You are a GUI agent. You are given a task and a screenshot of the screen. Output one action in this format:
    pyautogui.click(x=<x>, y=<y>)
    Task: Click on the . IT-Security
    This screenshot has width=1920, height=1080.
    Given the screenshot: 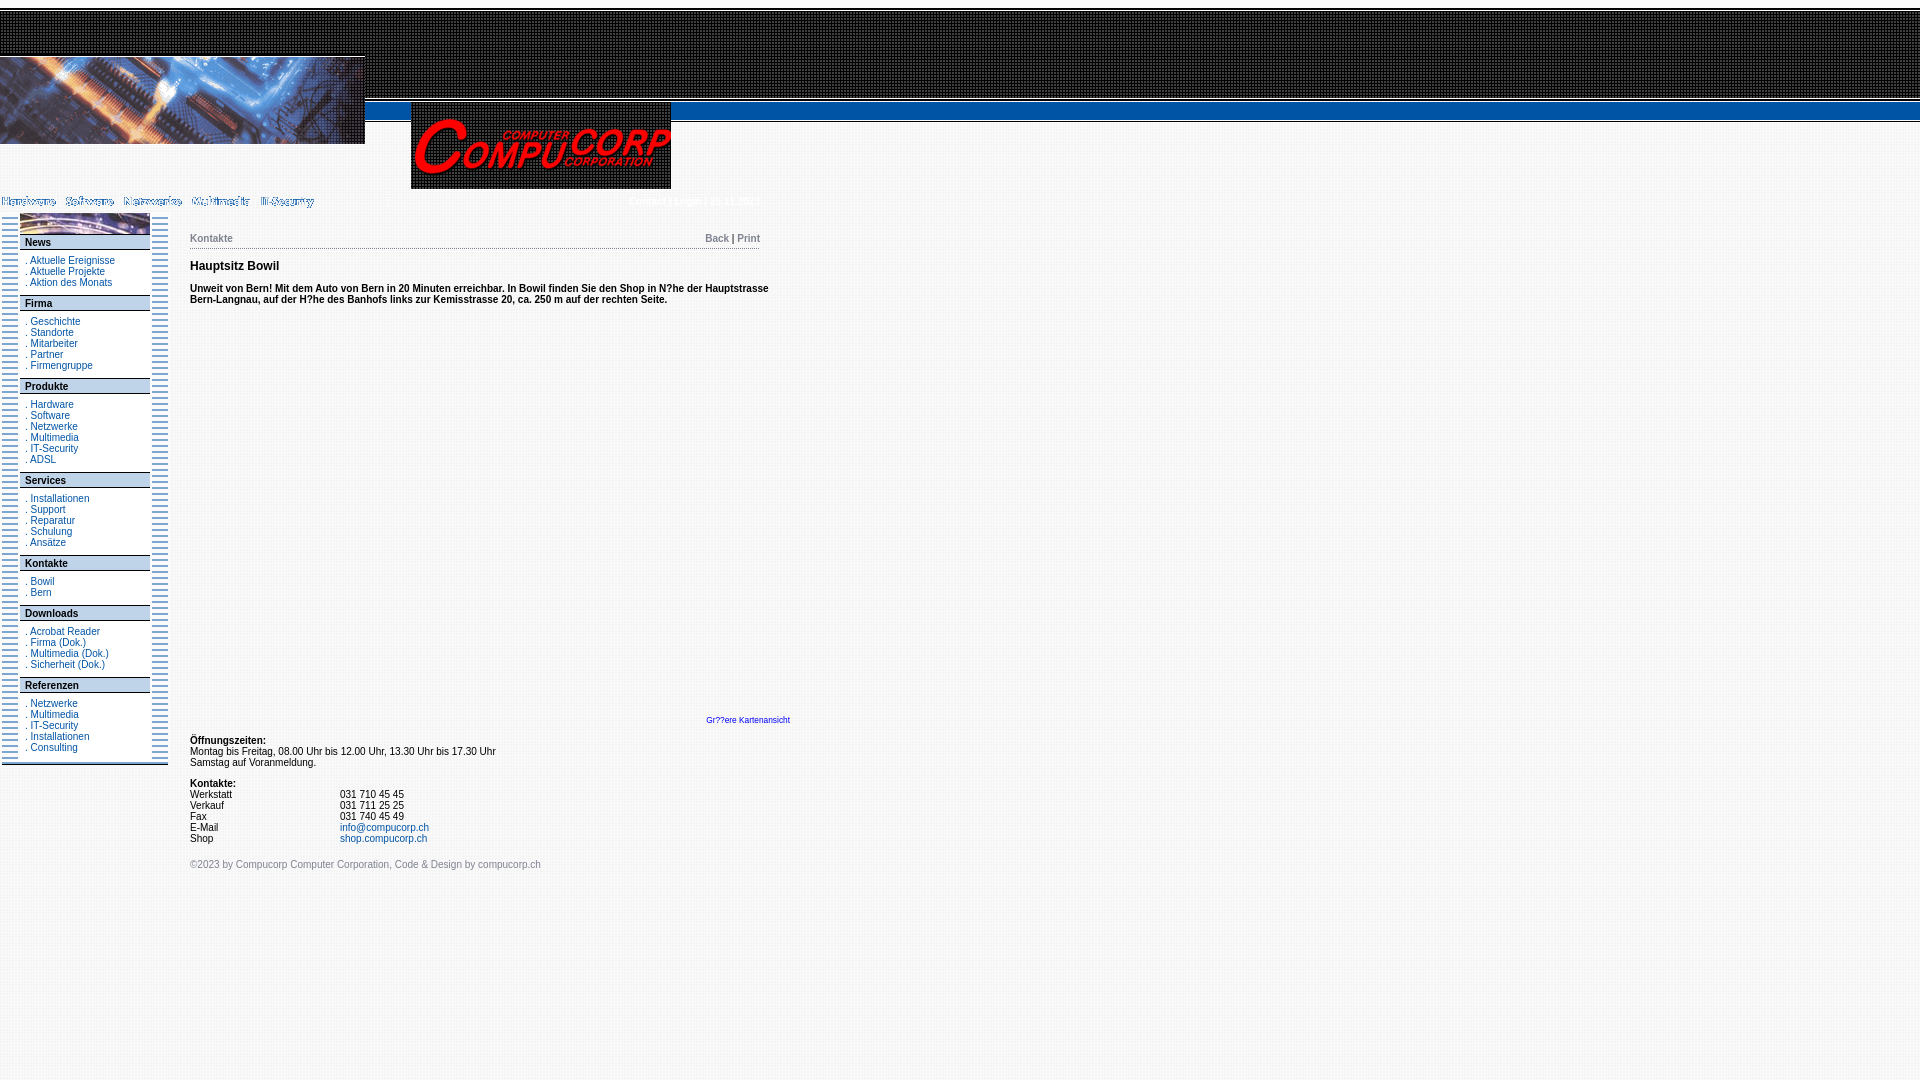 What is the action you would take?
    pyautogui.click(x=52, y=726)
    